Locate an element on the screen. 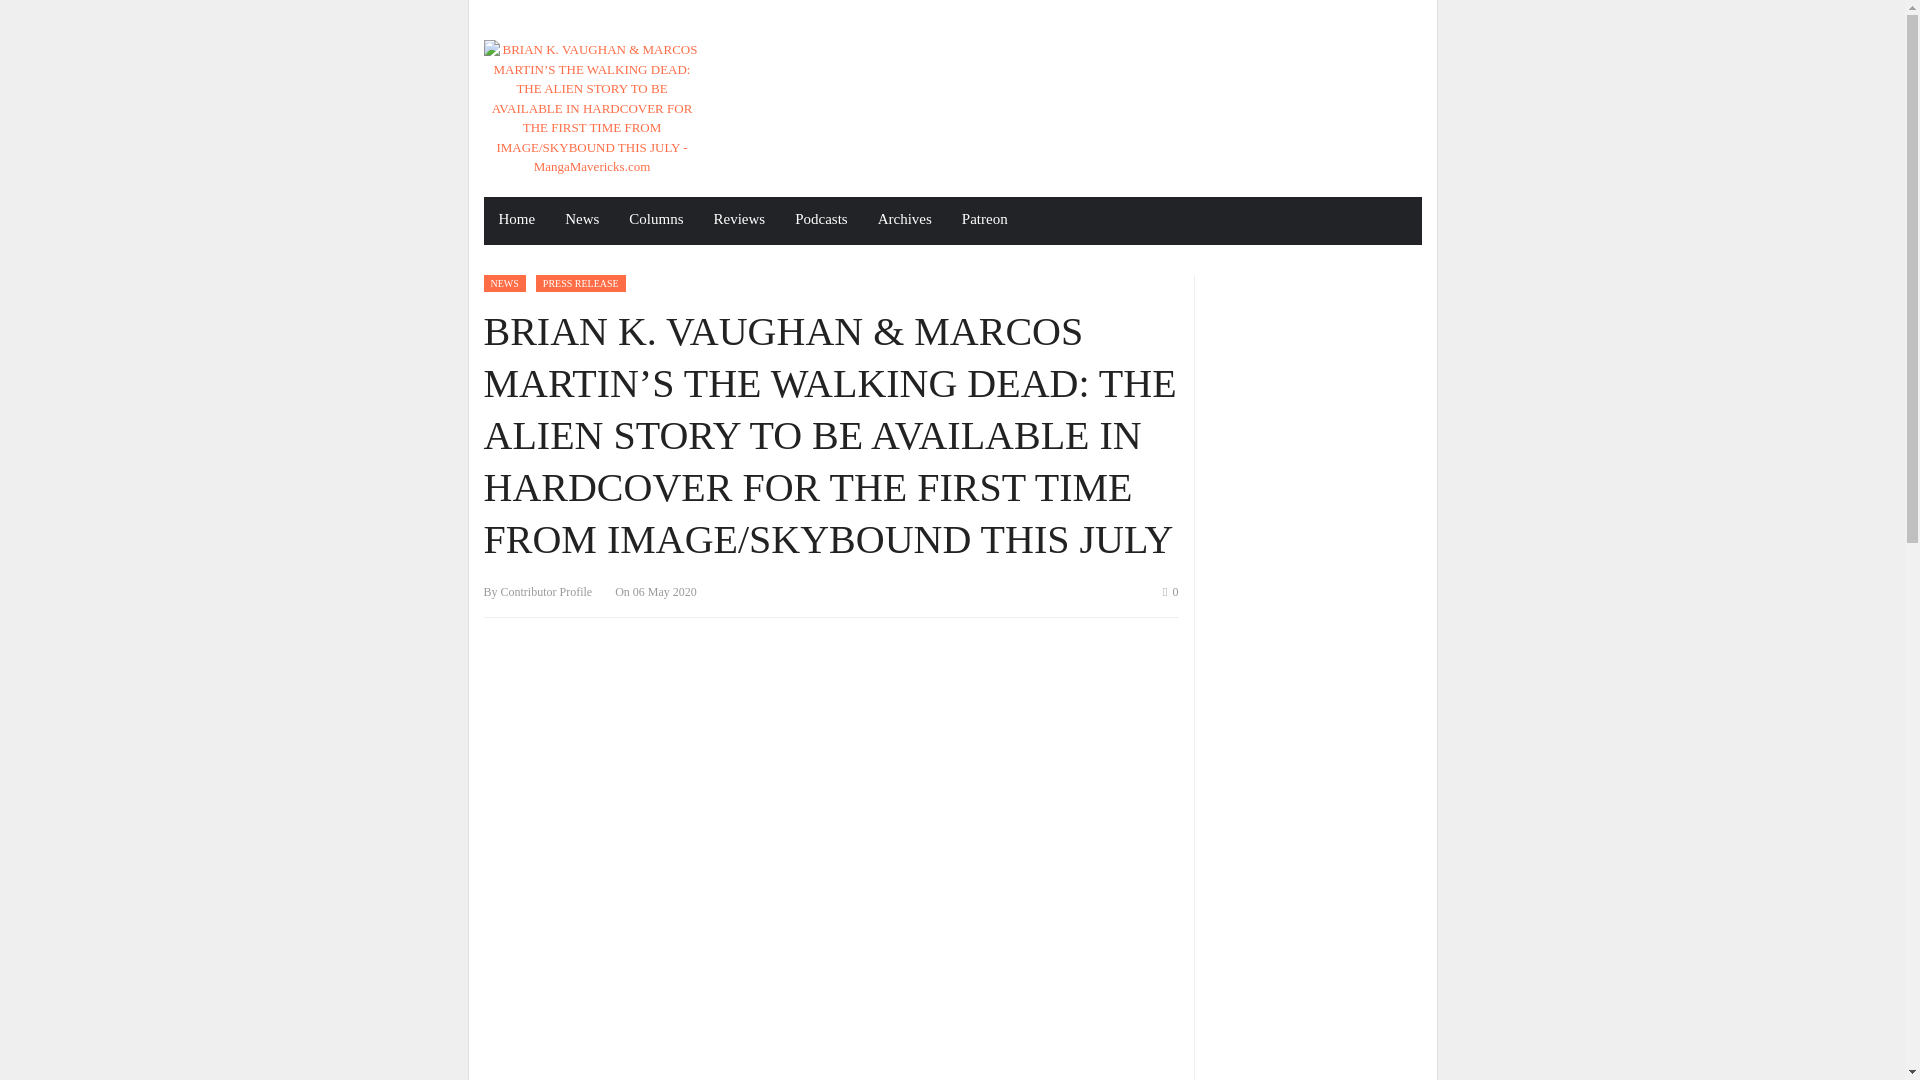  Home is located at coordinates (517, 220).